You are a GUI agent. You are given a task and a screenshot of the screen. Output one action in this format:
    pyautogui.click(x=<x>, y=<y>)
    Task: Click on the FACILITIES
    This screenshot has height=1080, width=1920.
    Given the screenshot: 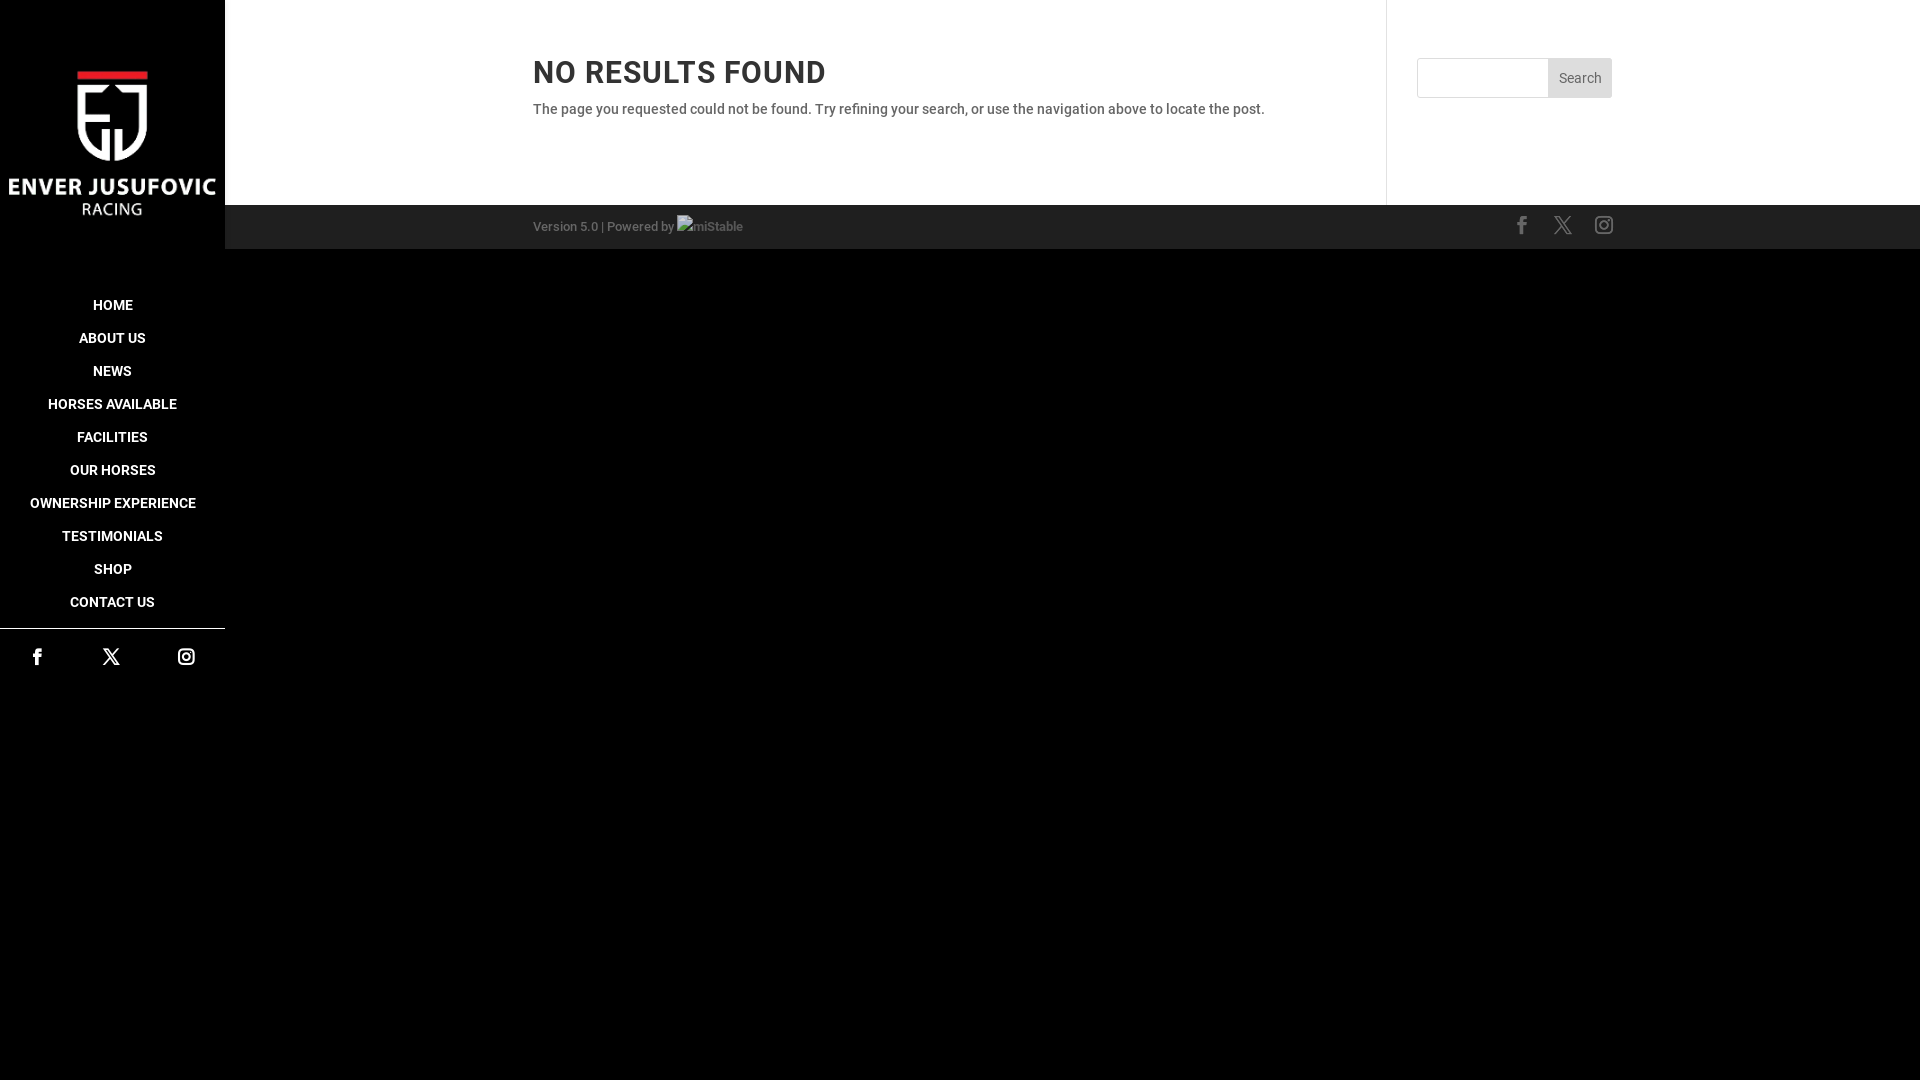 What is the action you would take?
    pyautogui.click(x=112, y=446)
    